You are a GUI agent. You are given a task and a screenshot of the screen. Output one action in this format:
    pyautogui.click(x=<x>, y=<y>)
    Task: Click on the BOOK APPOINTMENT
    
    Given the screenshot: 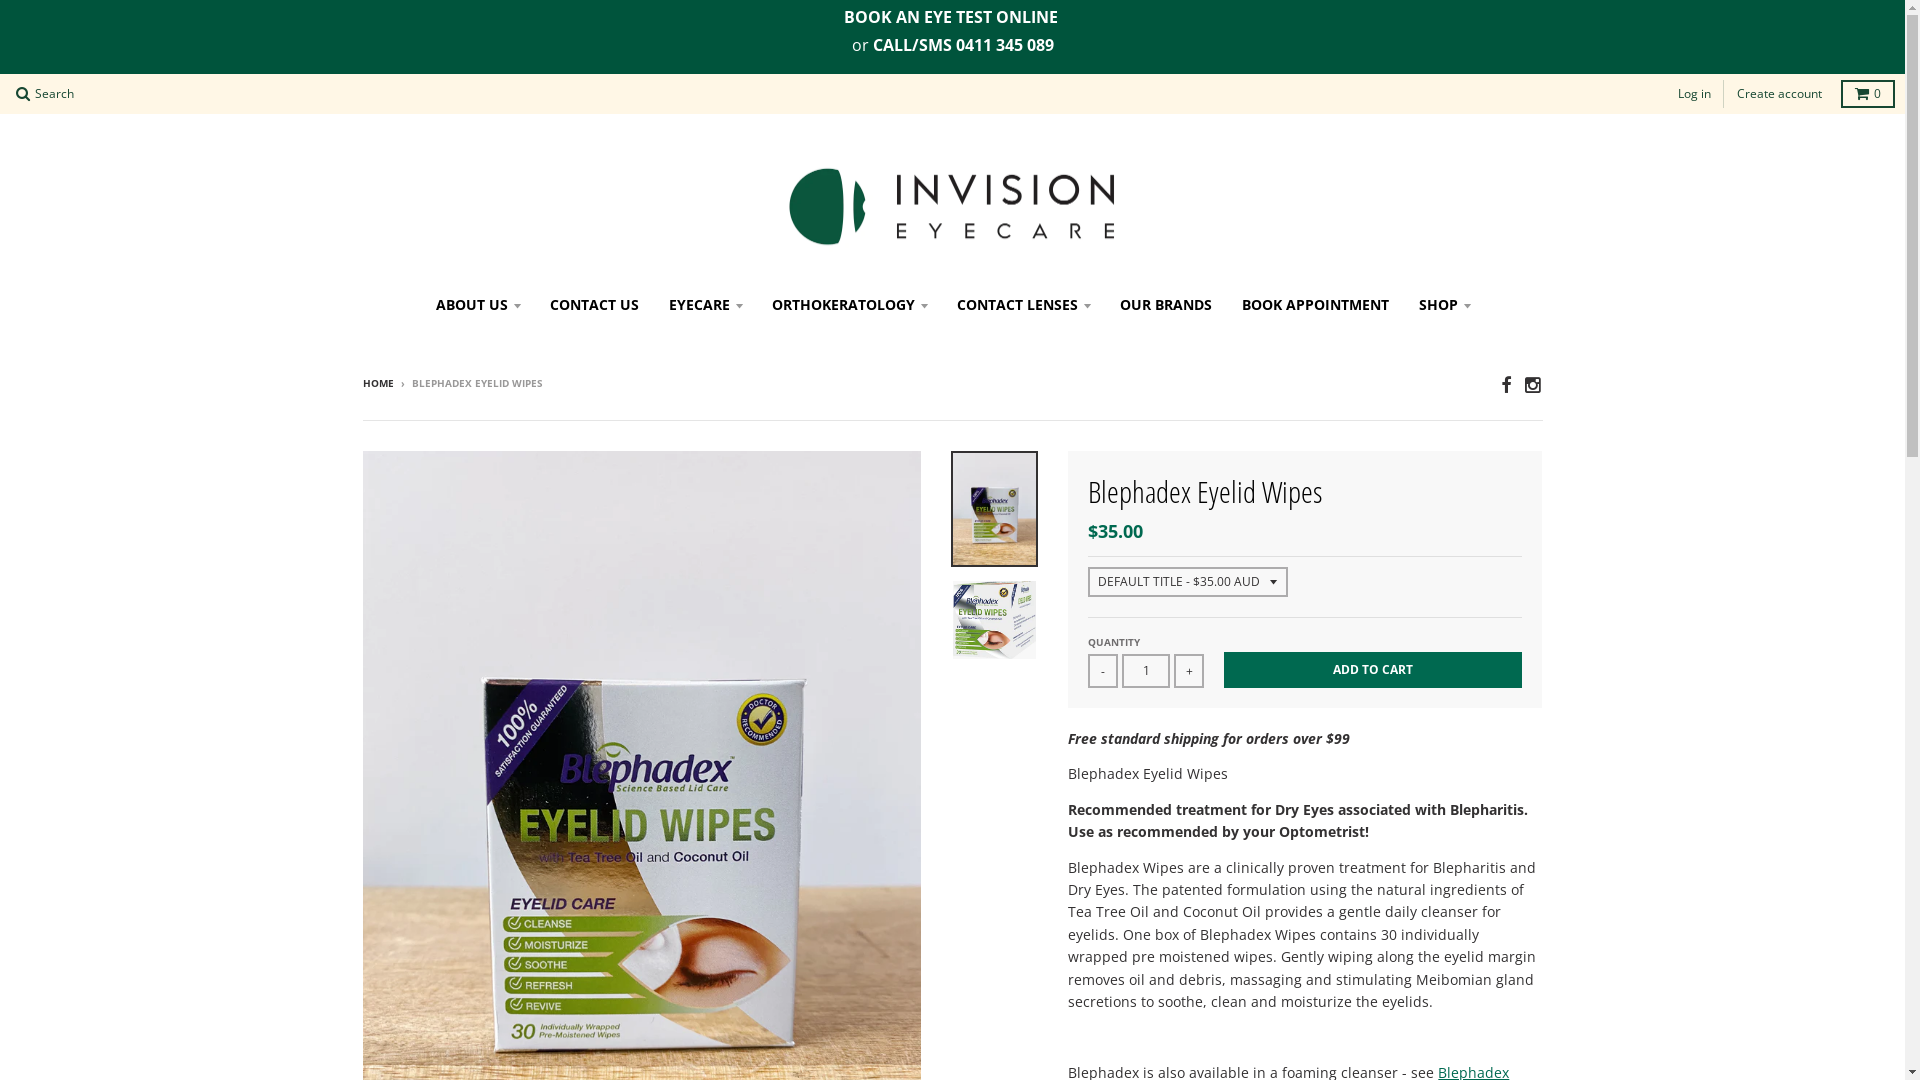 What is the action you would take?
    pyautogui.click(x=1314, y=305)
    